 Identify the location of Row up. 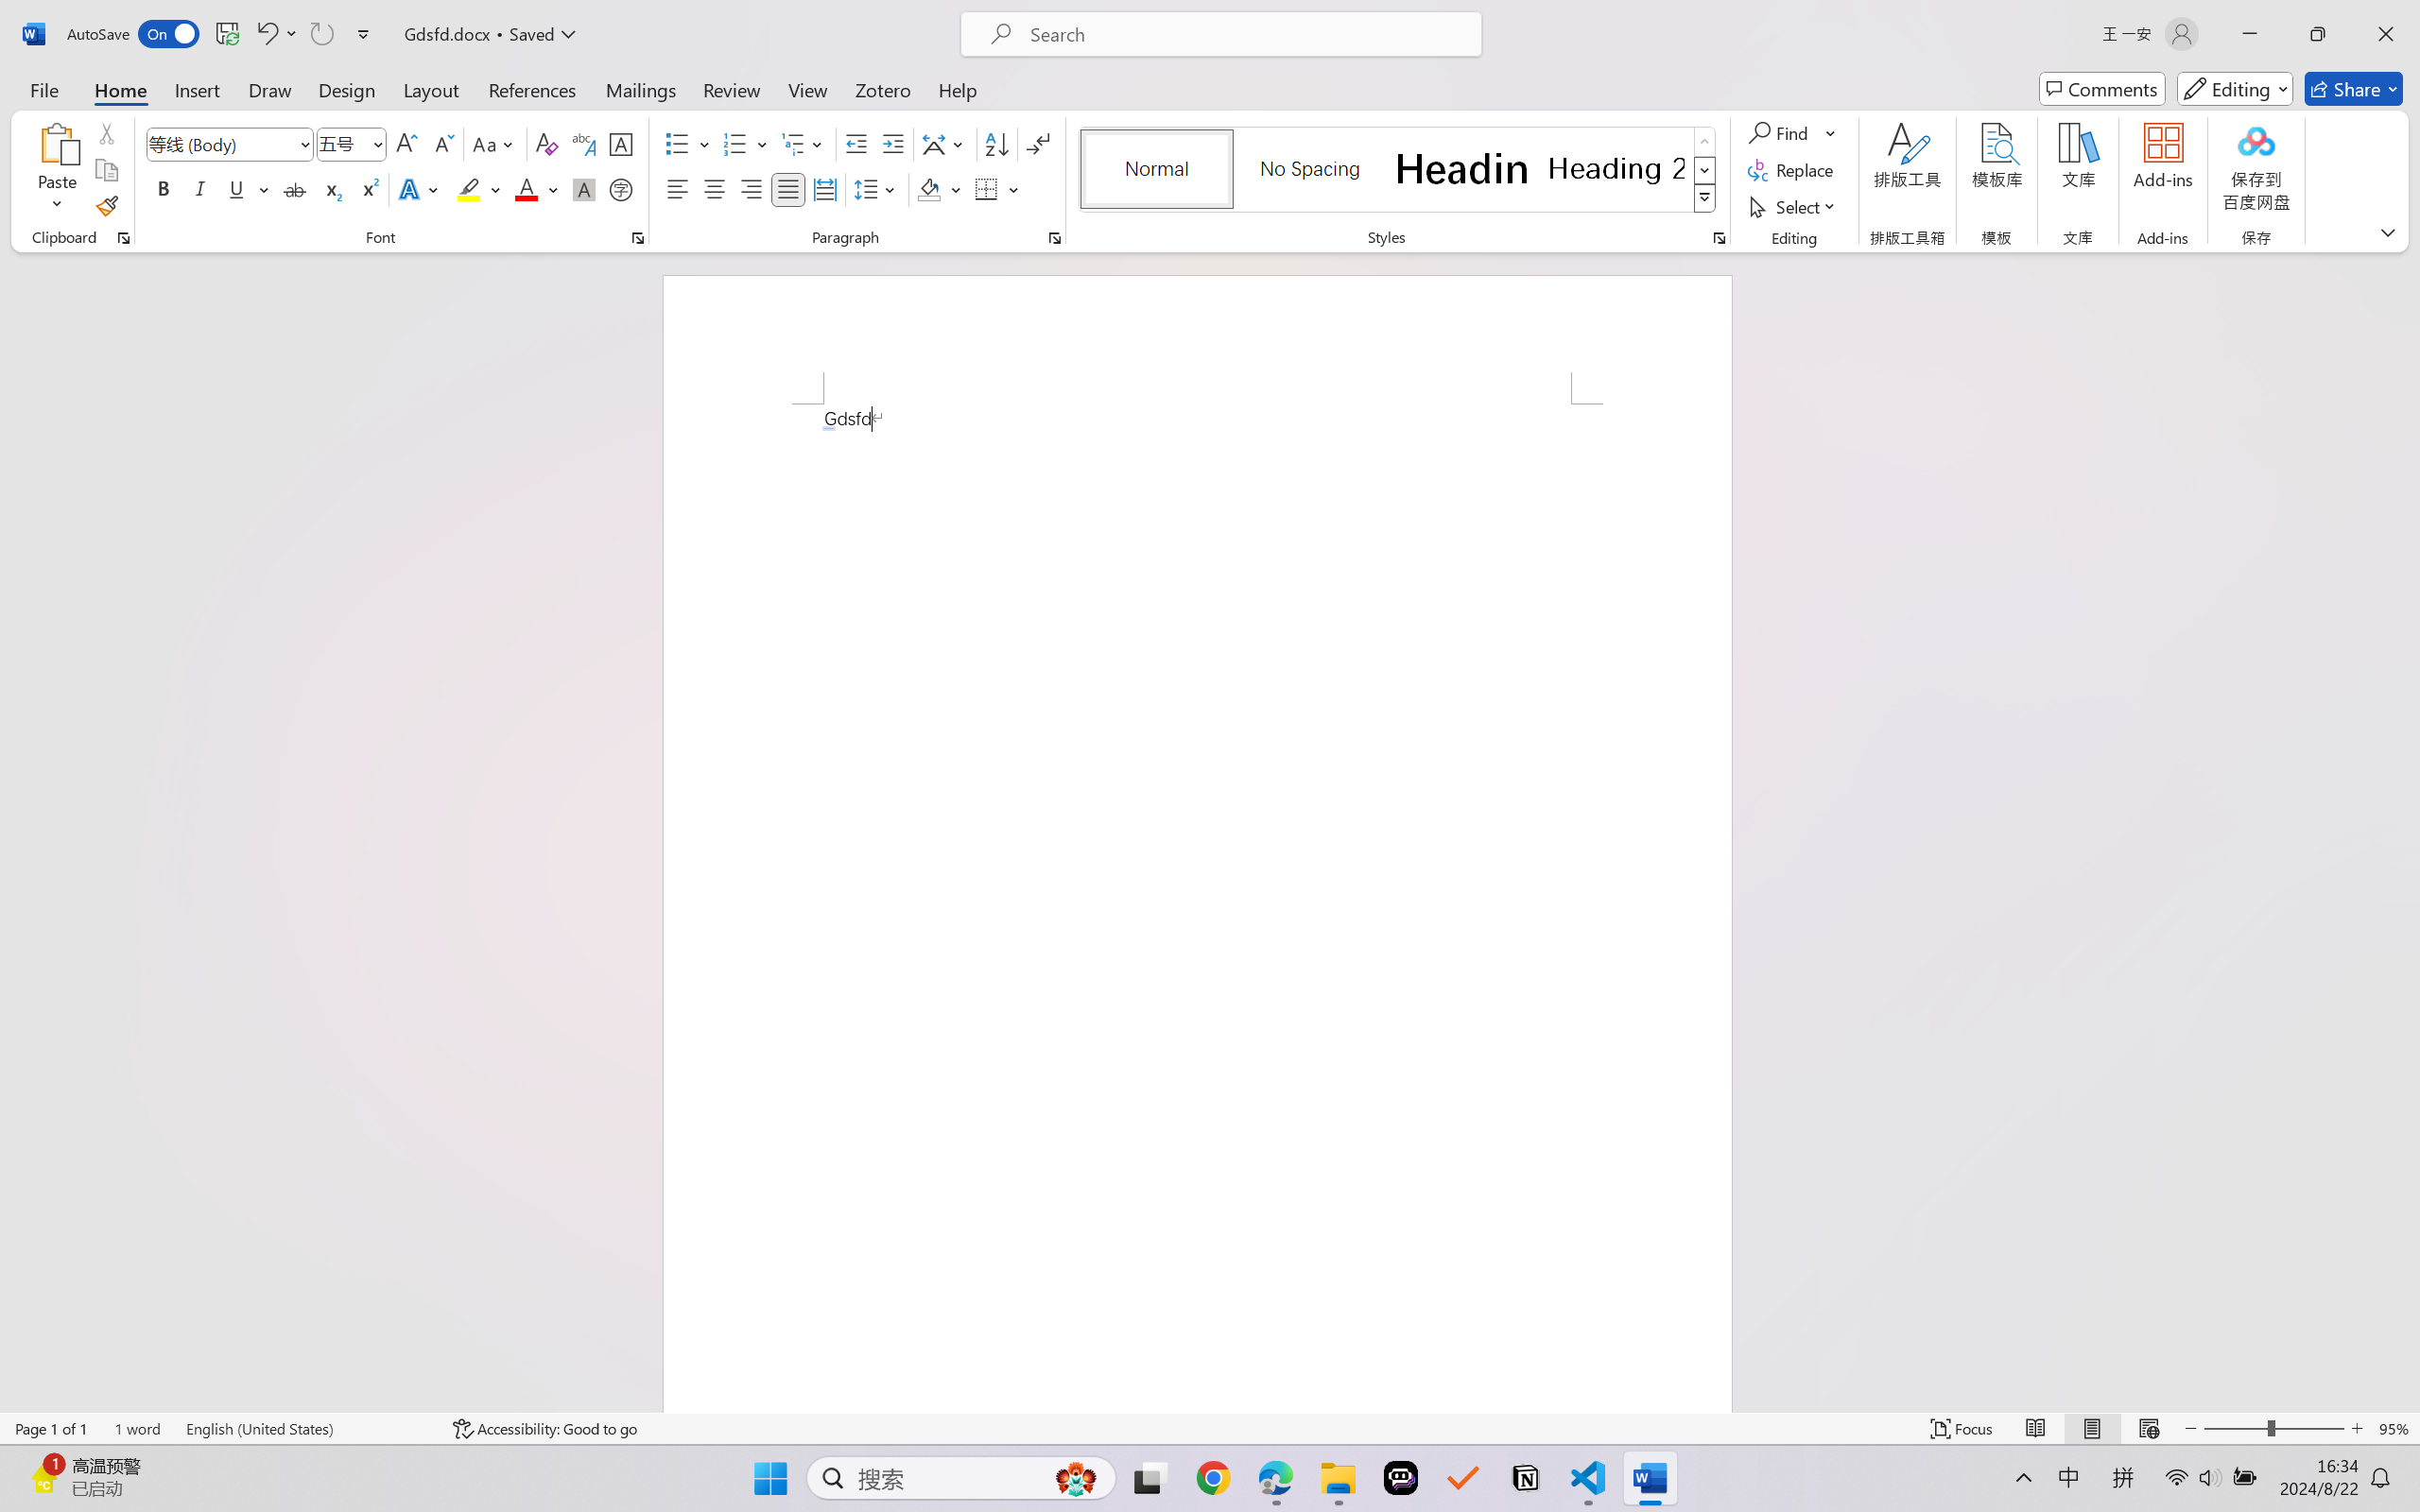
(1705, 142).